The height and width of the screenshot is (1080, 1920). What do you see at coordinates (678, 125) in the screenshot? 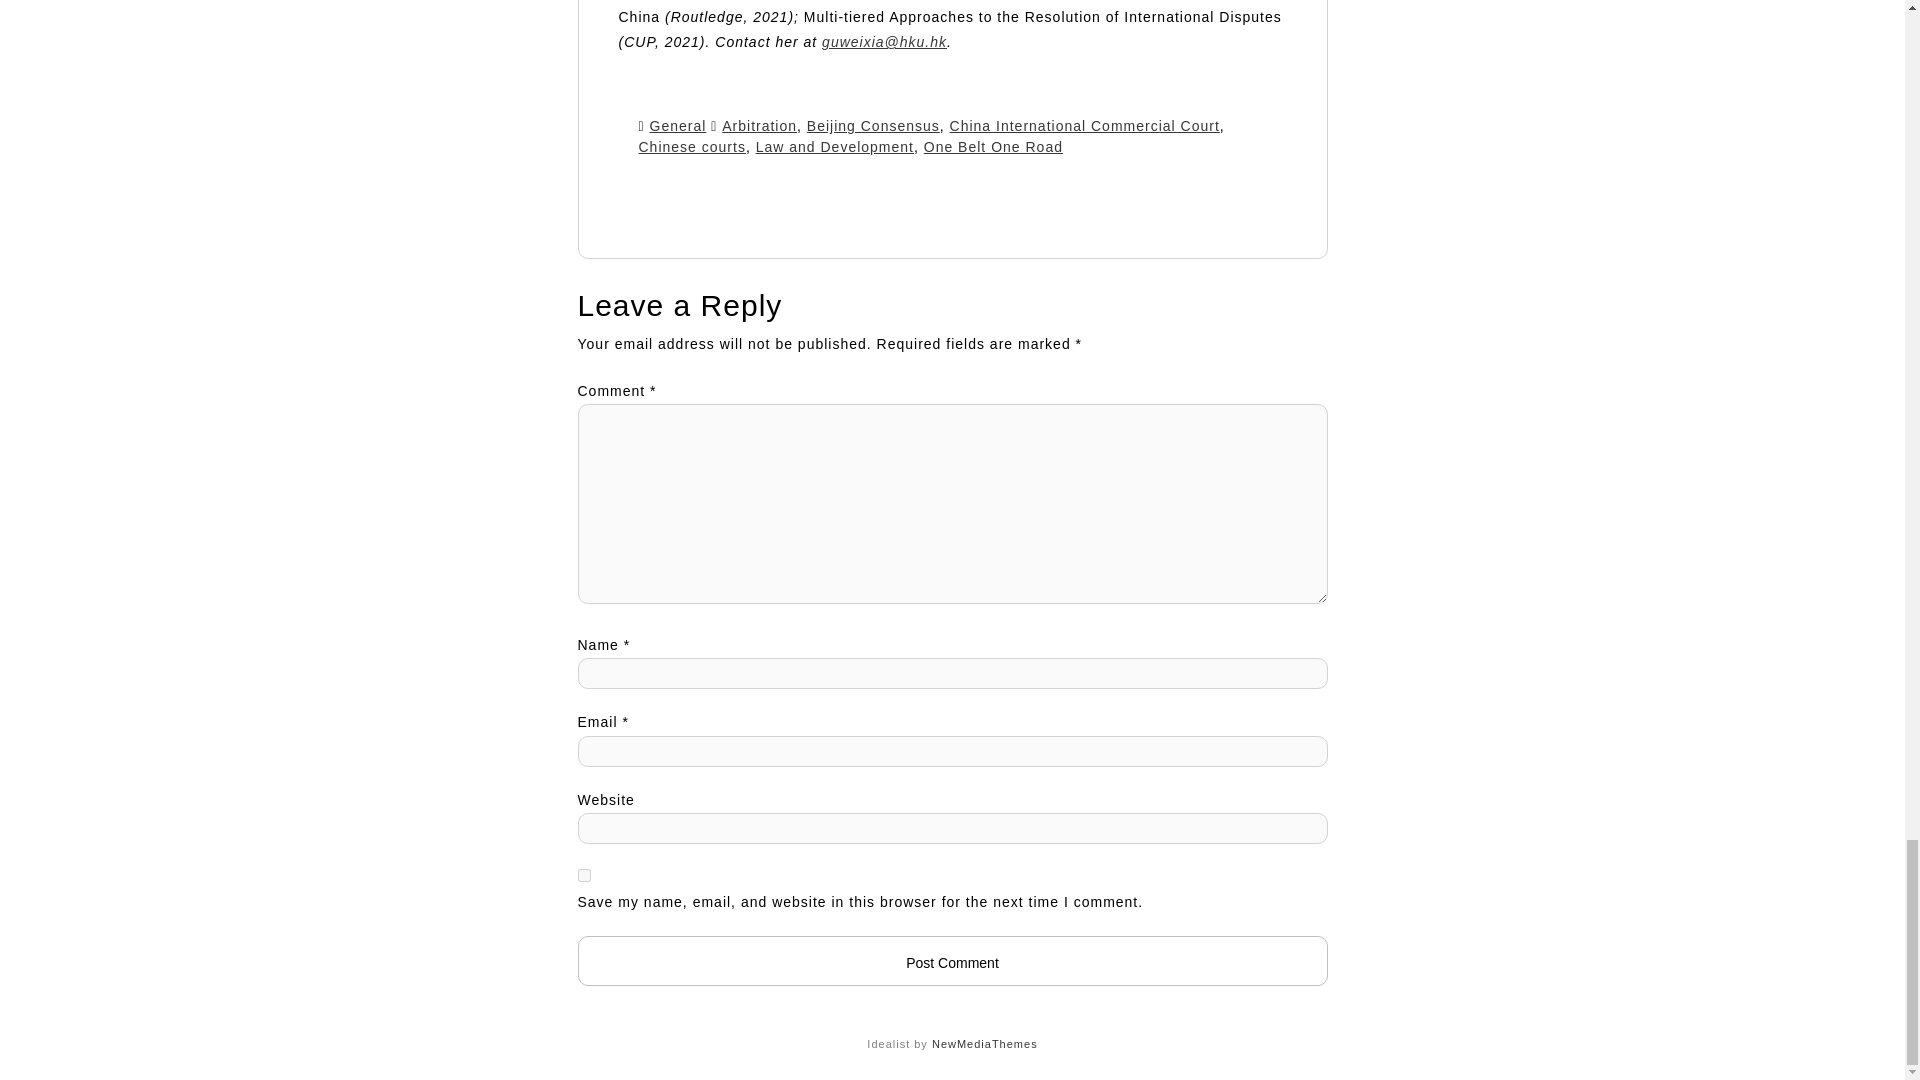
I see `General` at bounding box center [678, 125].